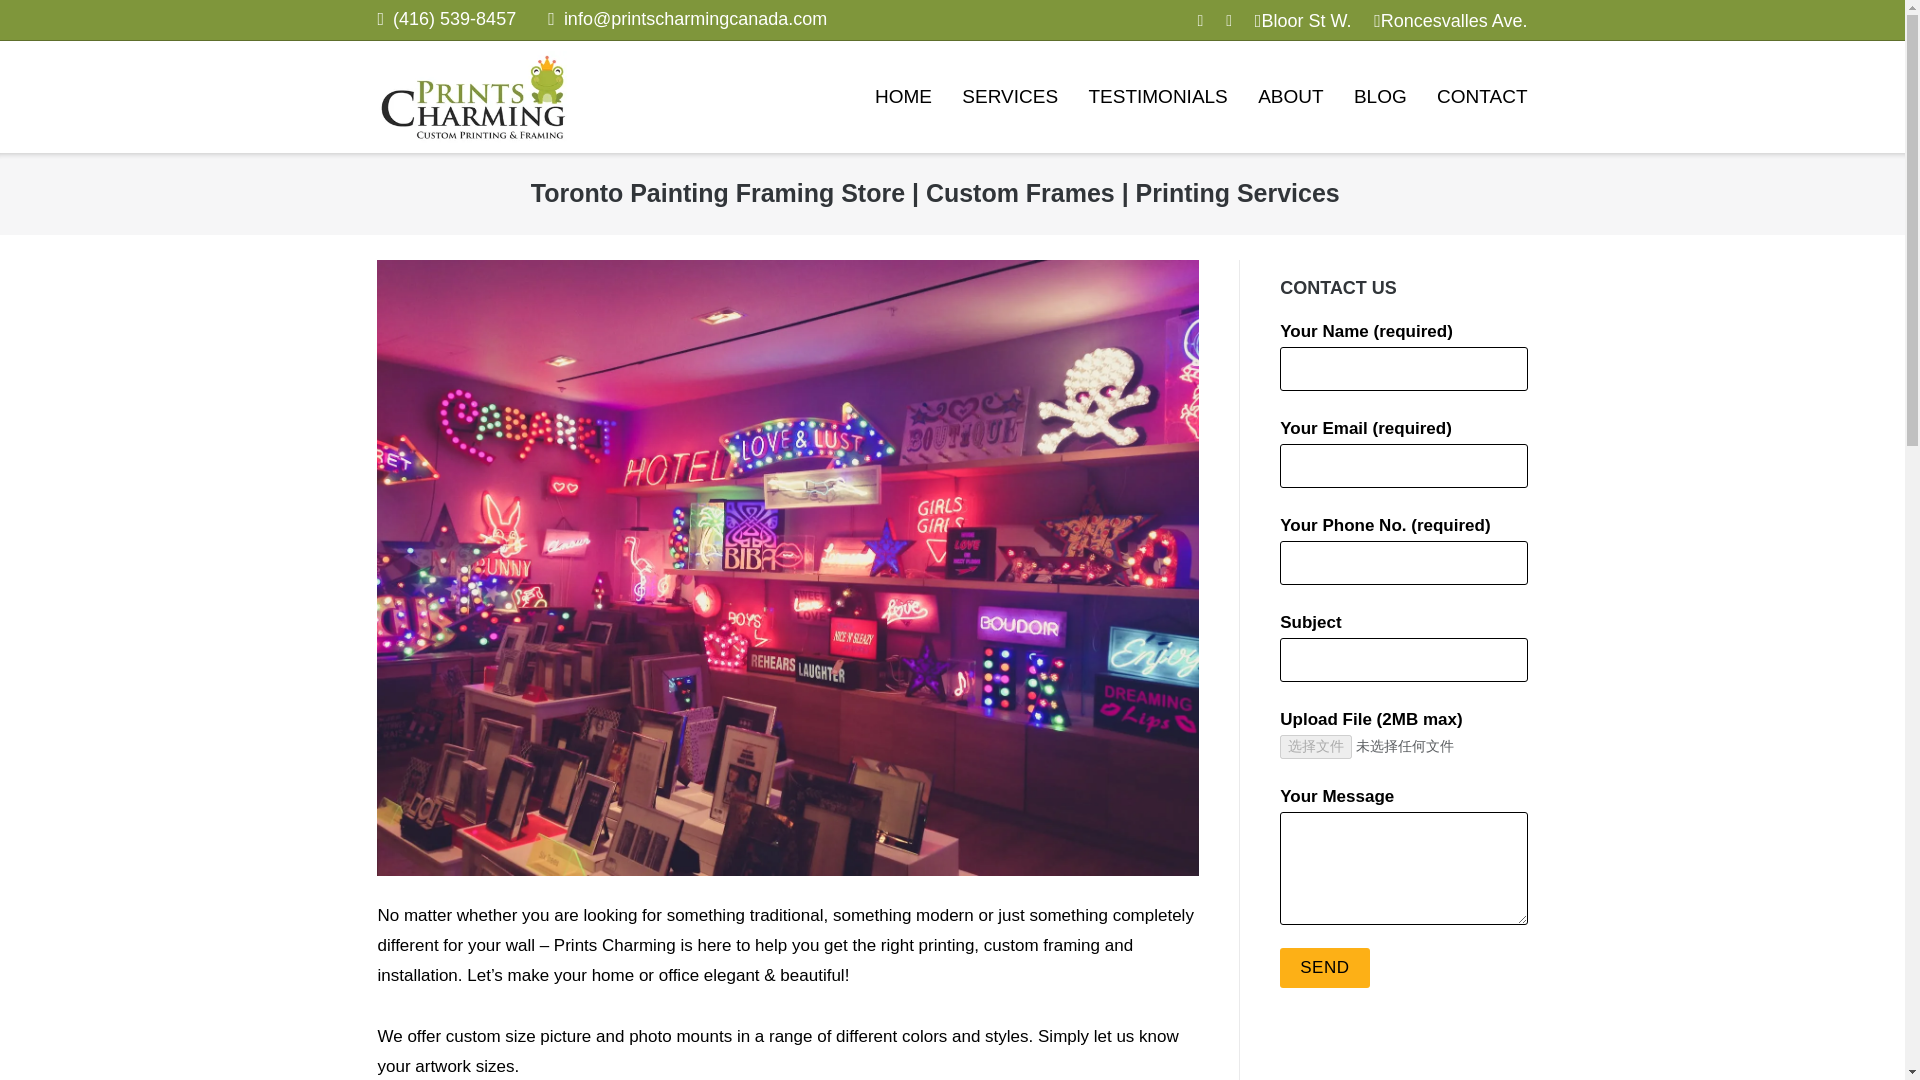  Describe the element at coordinates (903, 97) in the screenshot. I see `HOME` at that location.